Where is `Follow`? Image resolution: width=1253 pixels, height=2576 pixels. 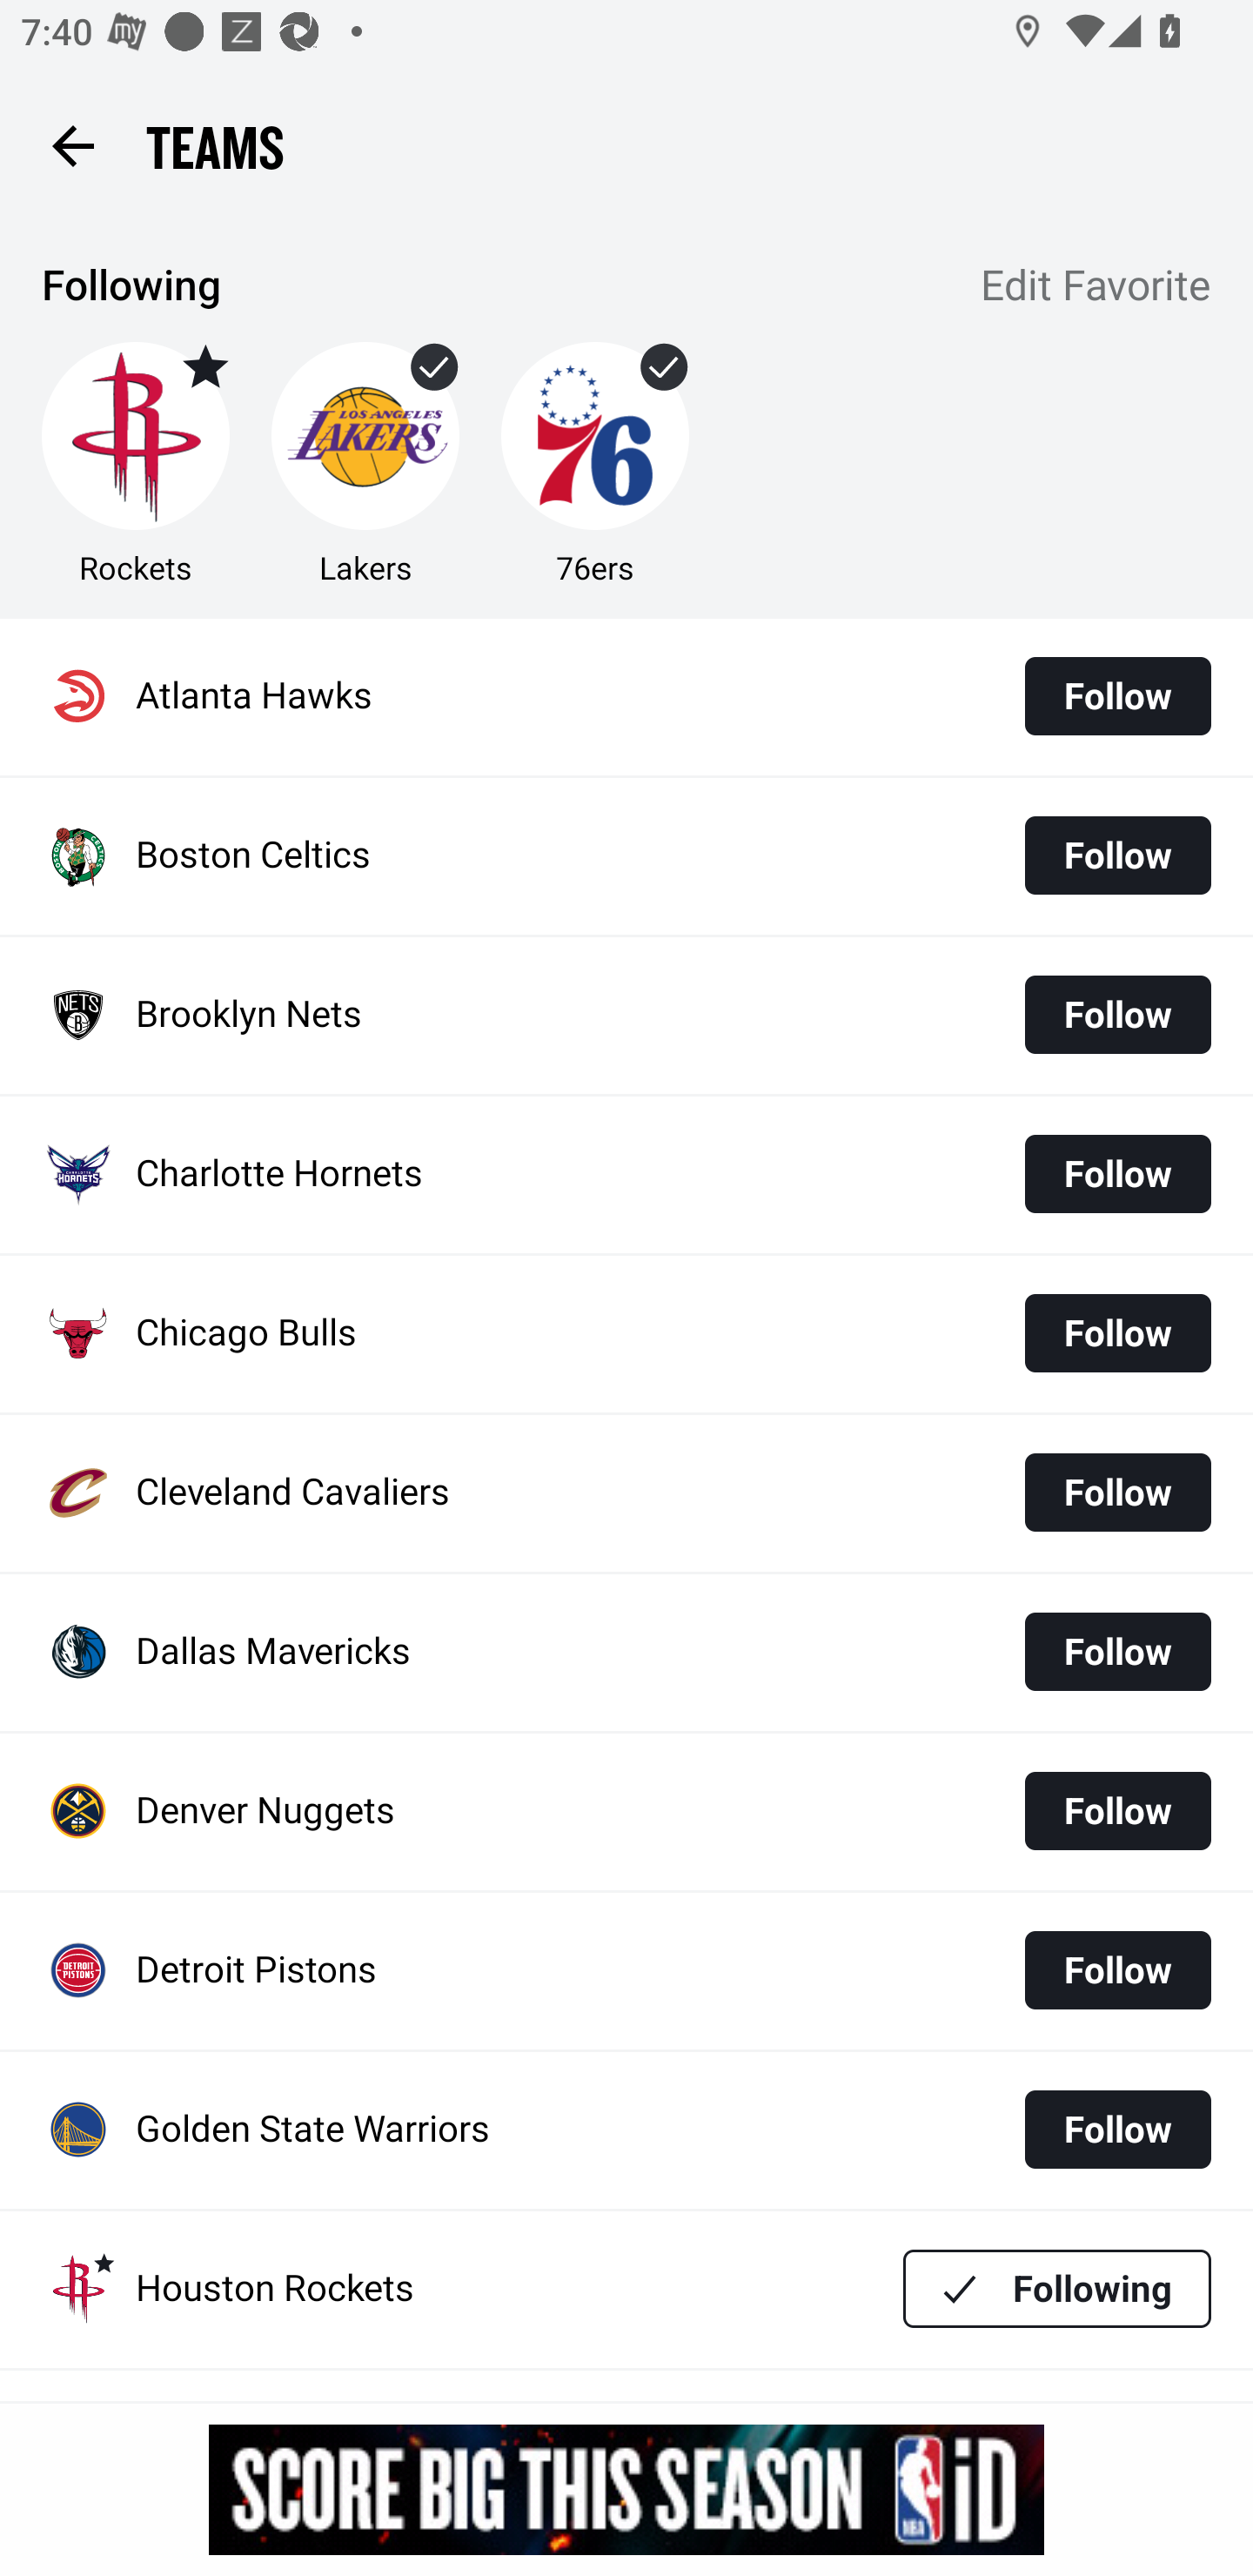
Follow is located at coordinates (1117, 855).